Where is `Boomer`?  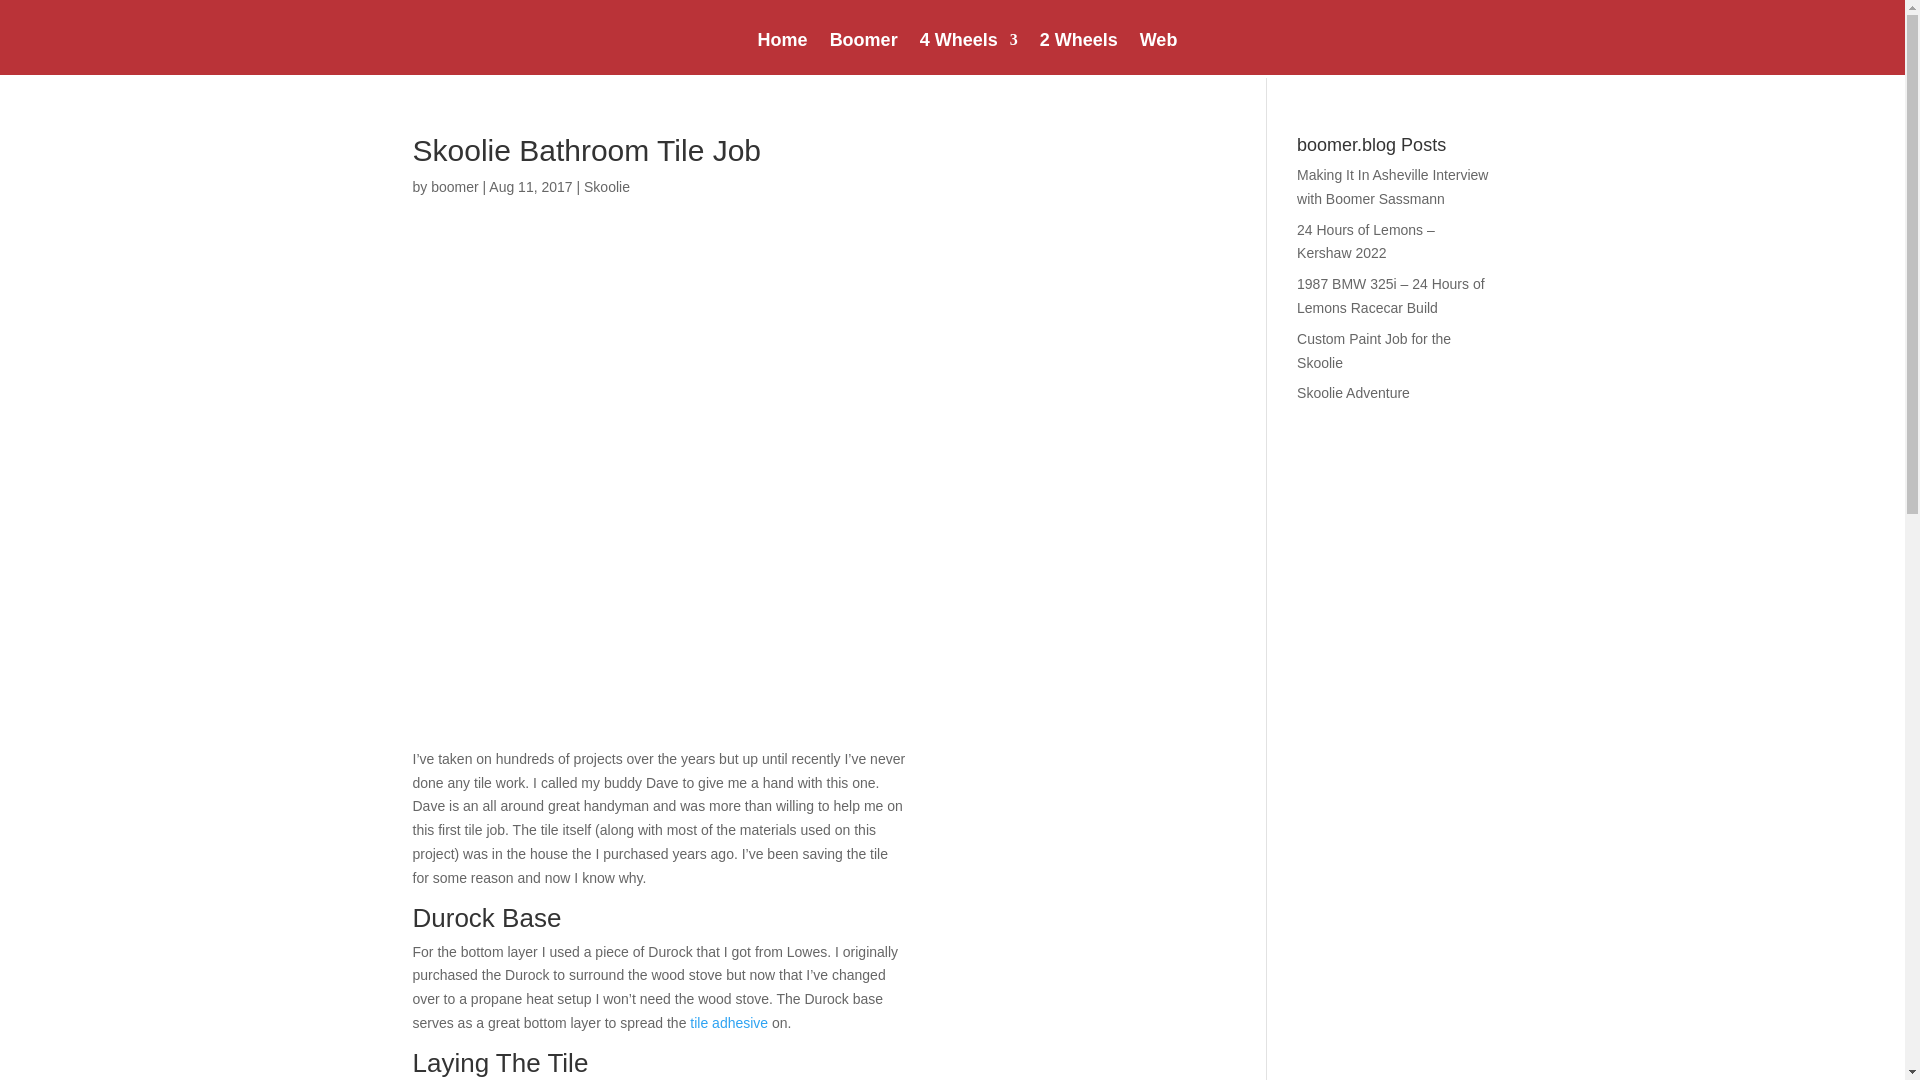 Boomer is located at coordinates (864, 40).